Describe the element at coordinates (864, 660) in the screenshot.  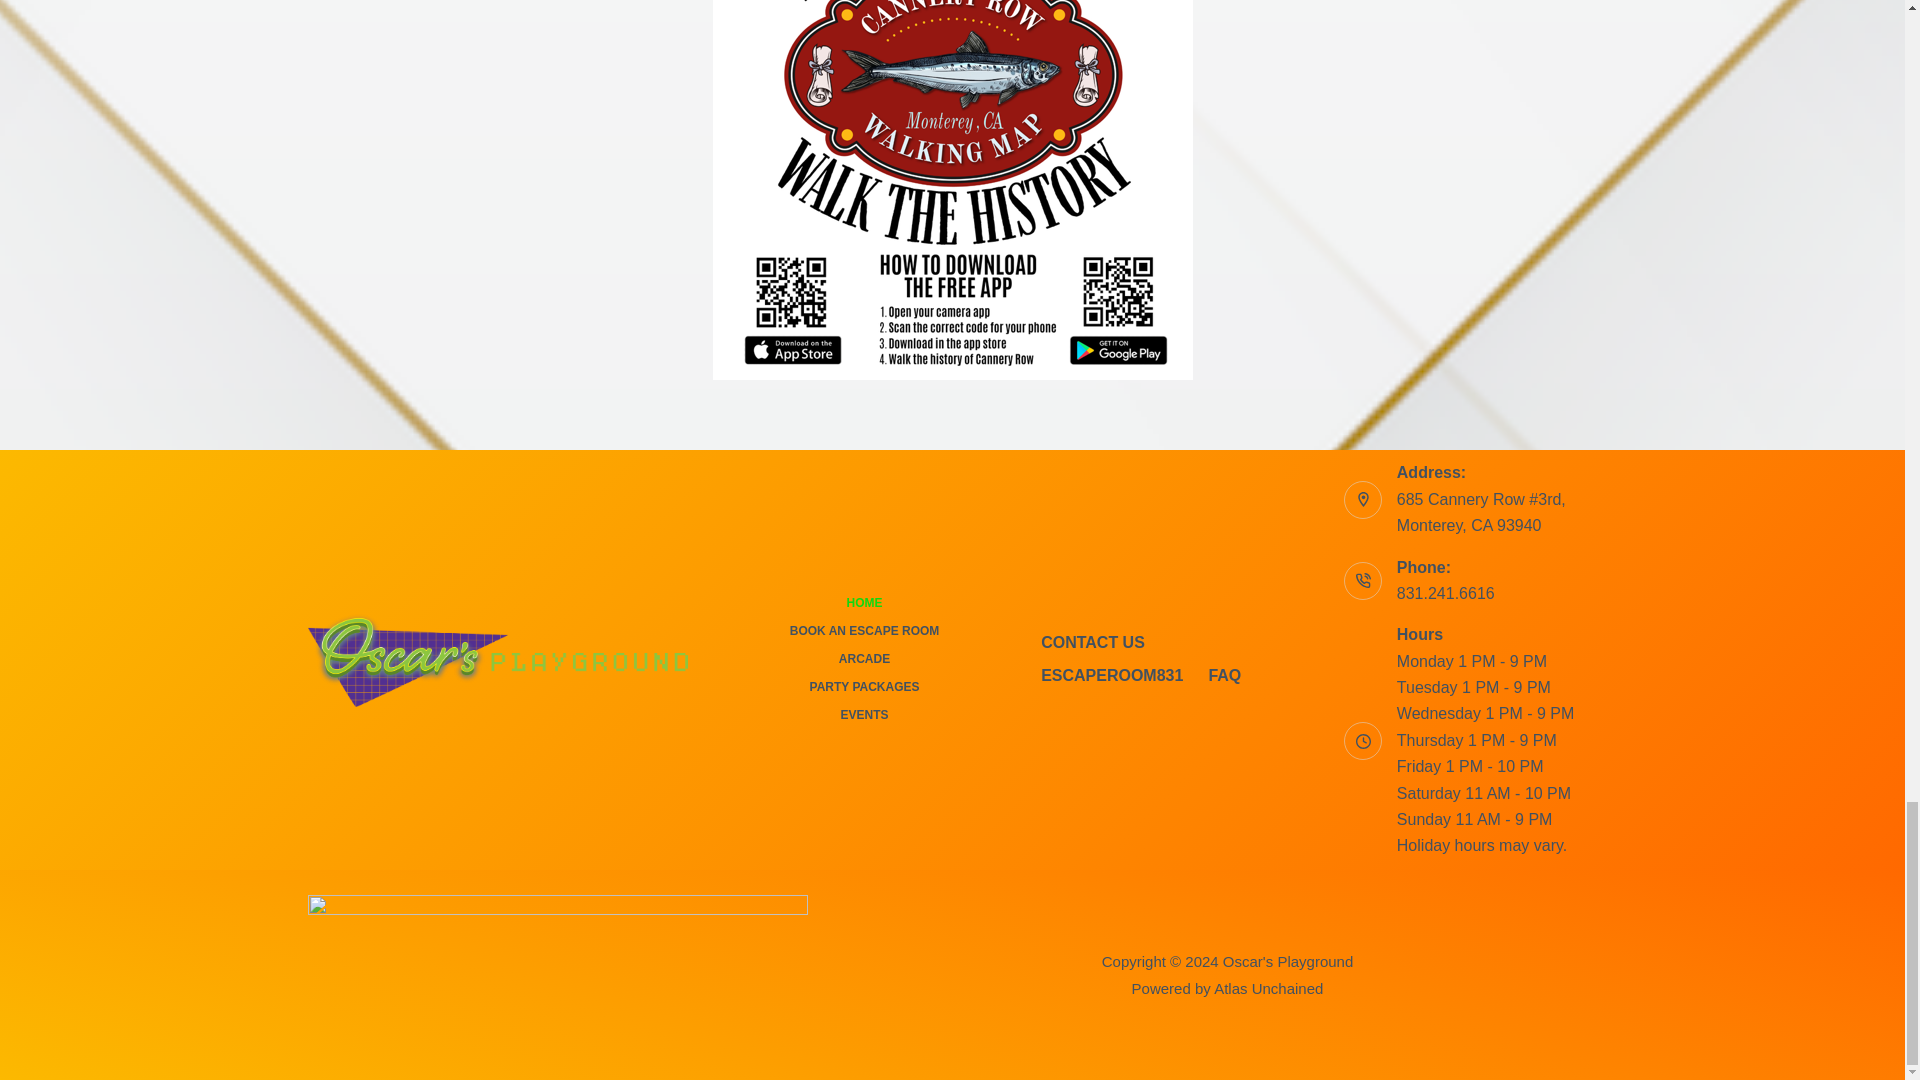
I see `ARCADE` at that location.